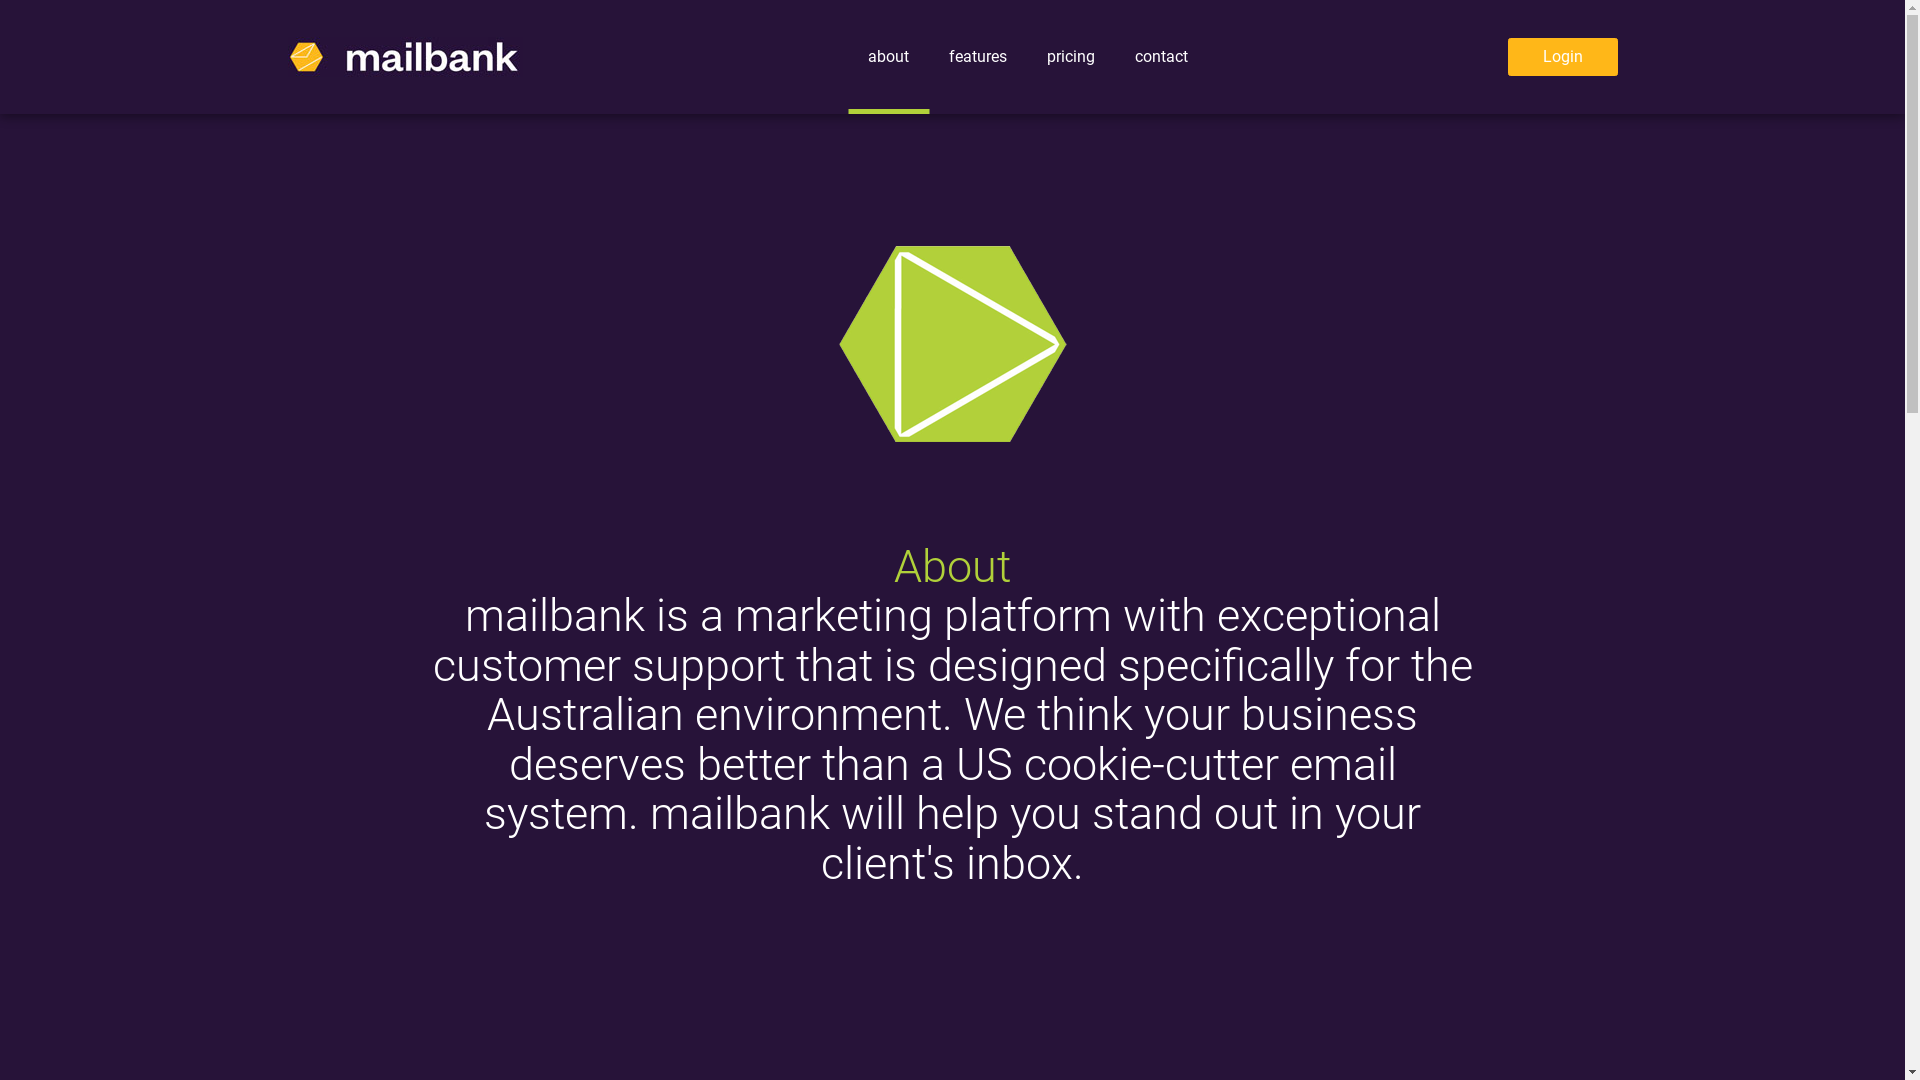 The width and height of the screenshot is (1920, 1080). What do you see at coordinates (888, 57) in the screenshot?
I see `about` at bounding box center [888, 57].